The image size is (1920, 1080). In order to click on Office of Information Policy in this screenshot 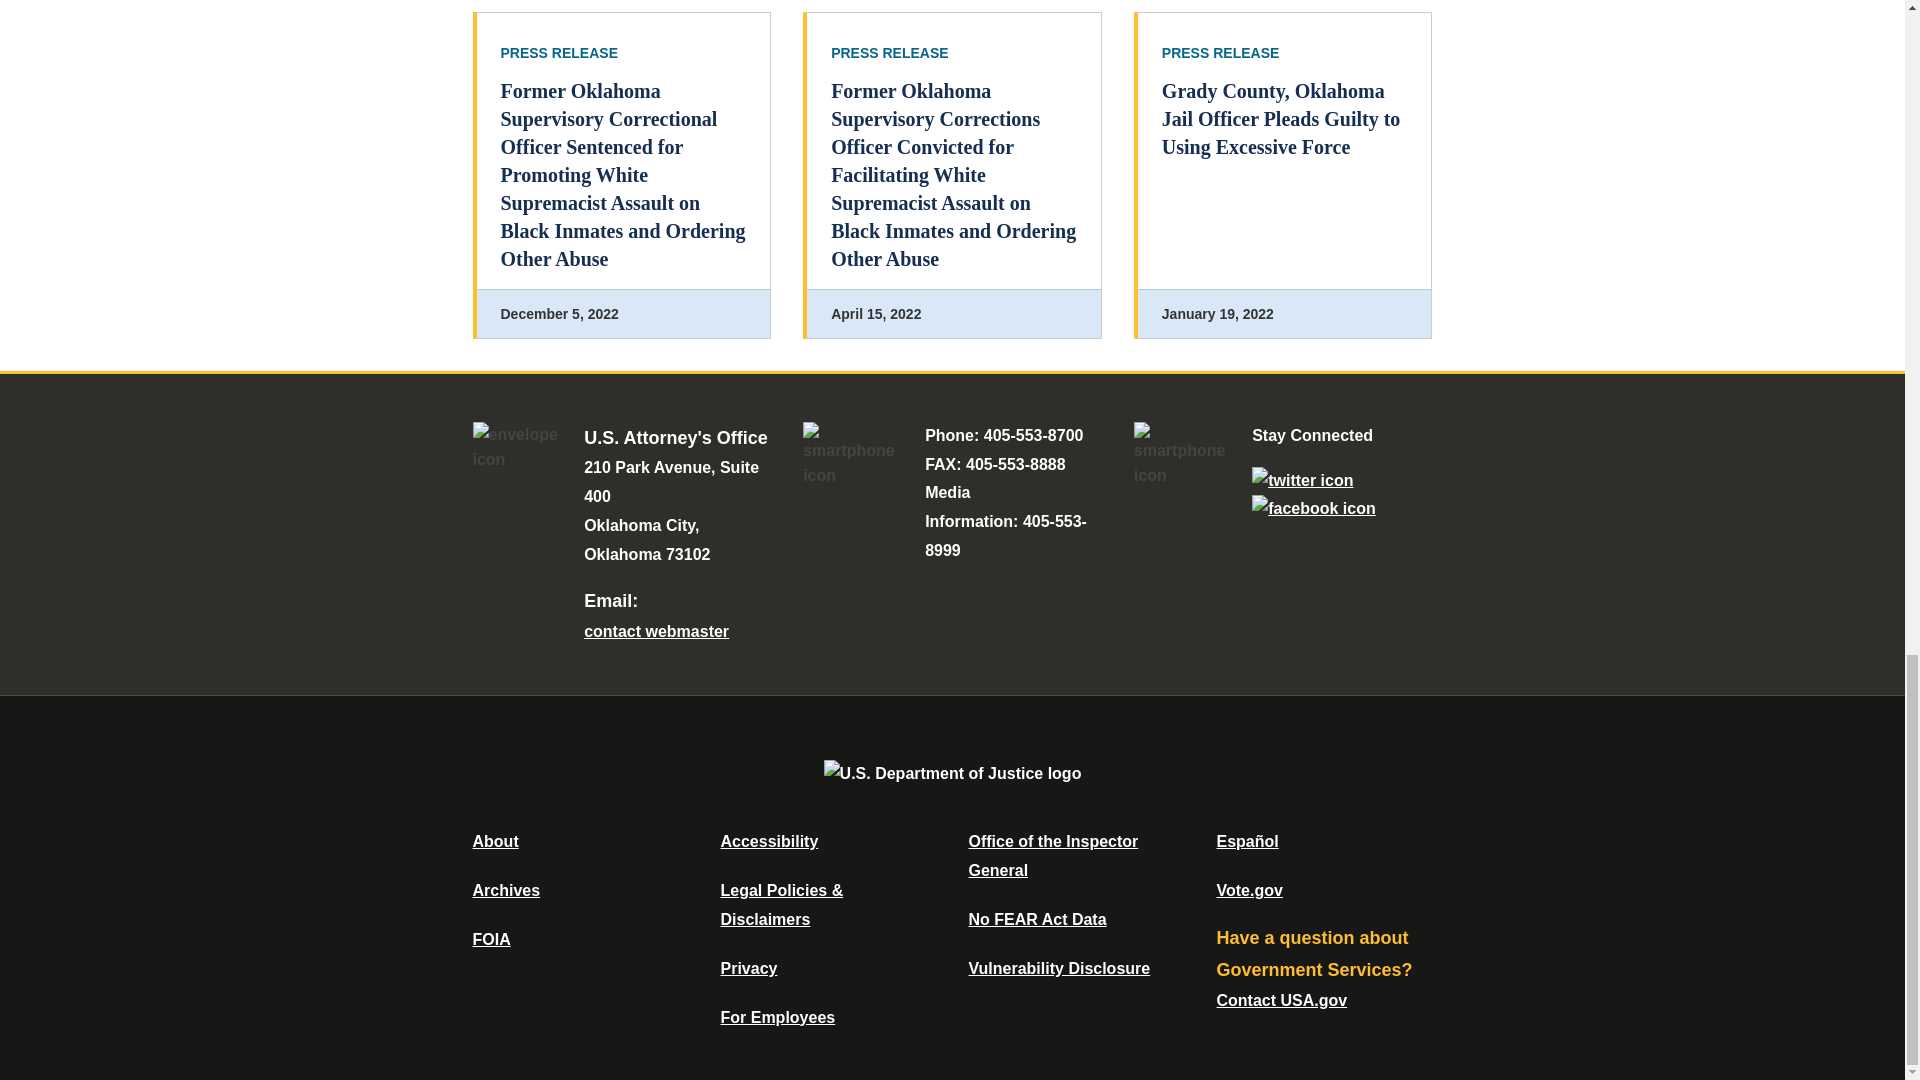, I will do `click(491, 939)`.